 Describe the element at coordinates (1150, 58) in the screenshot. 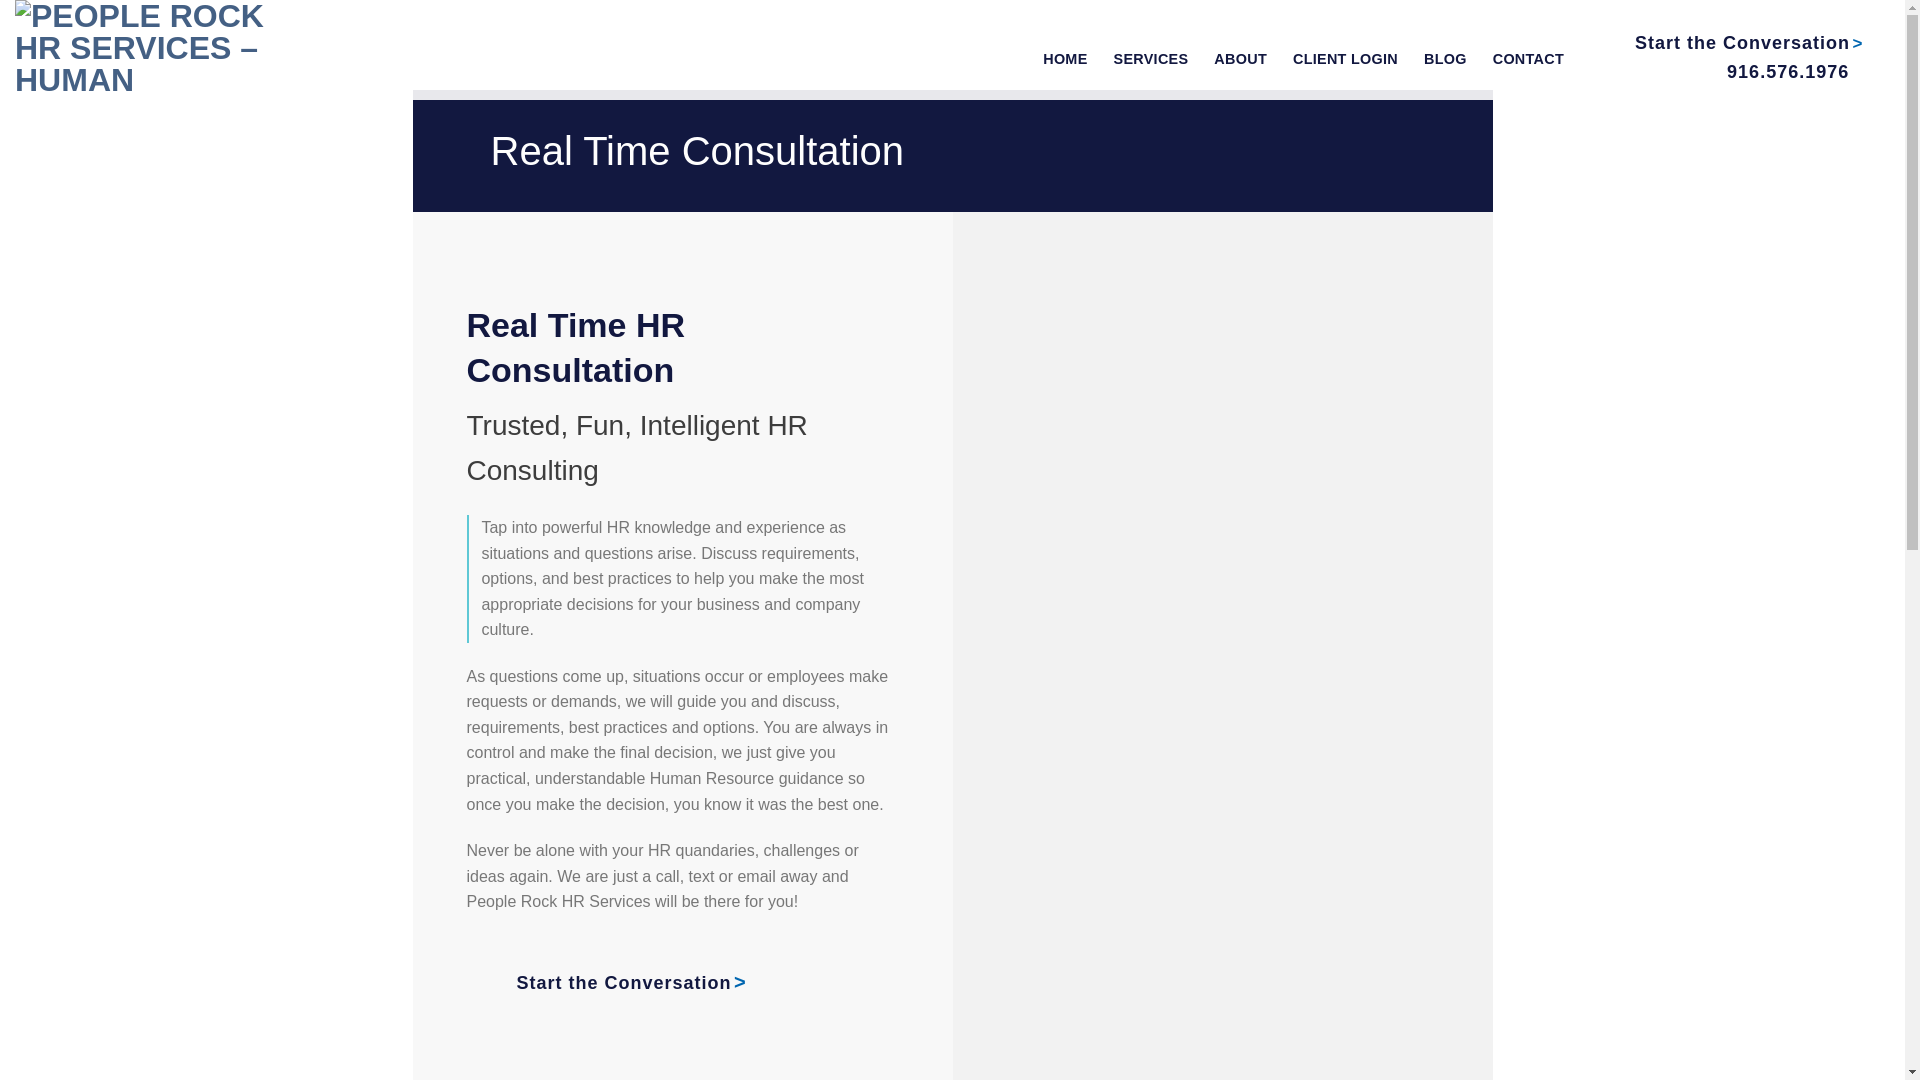

I see `SERVICES` at that location.